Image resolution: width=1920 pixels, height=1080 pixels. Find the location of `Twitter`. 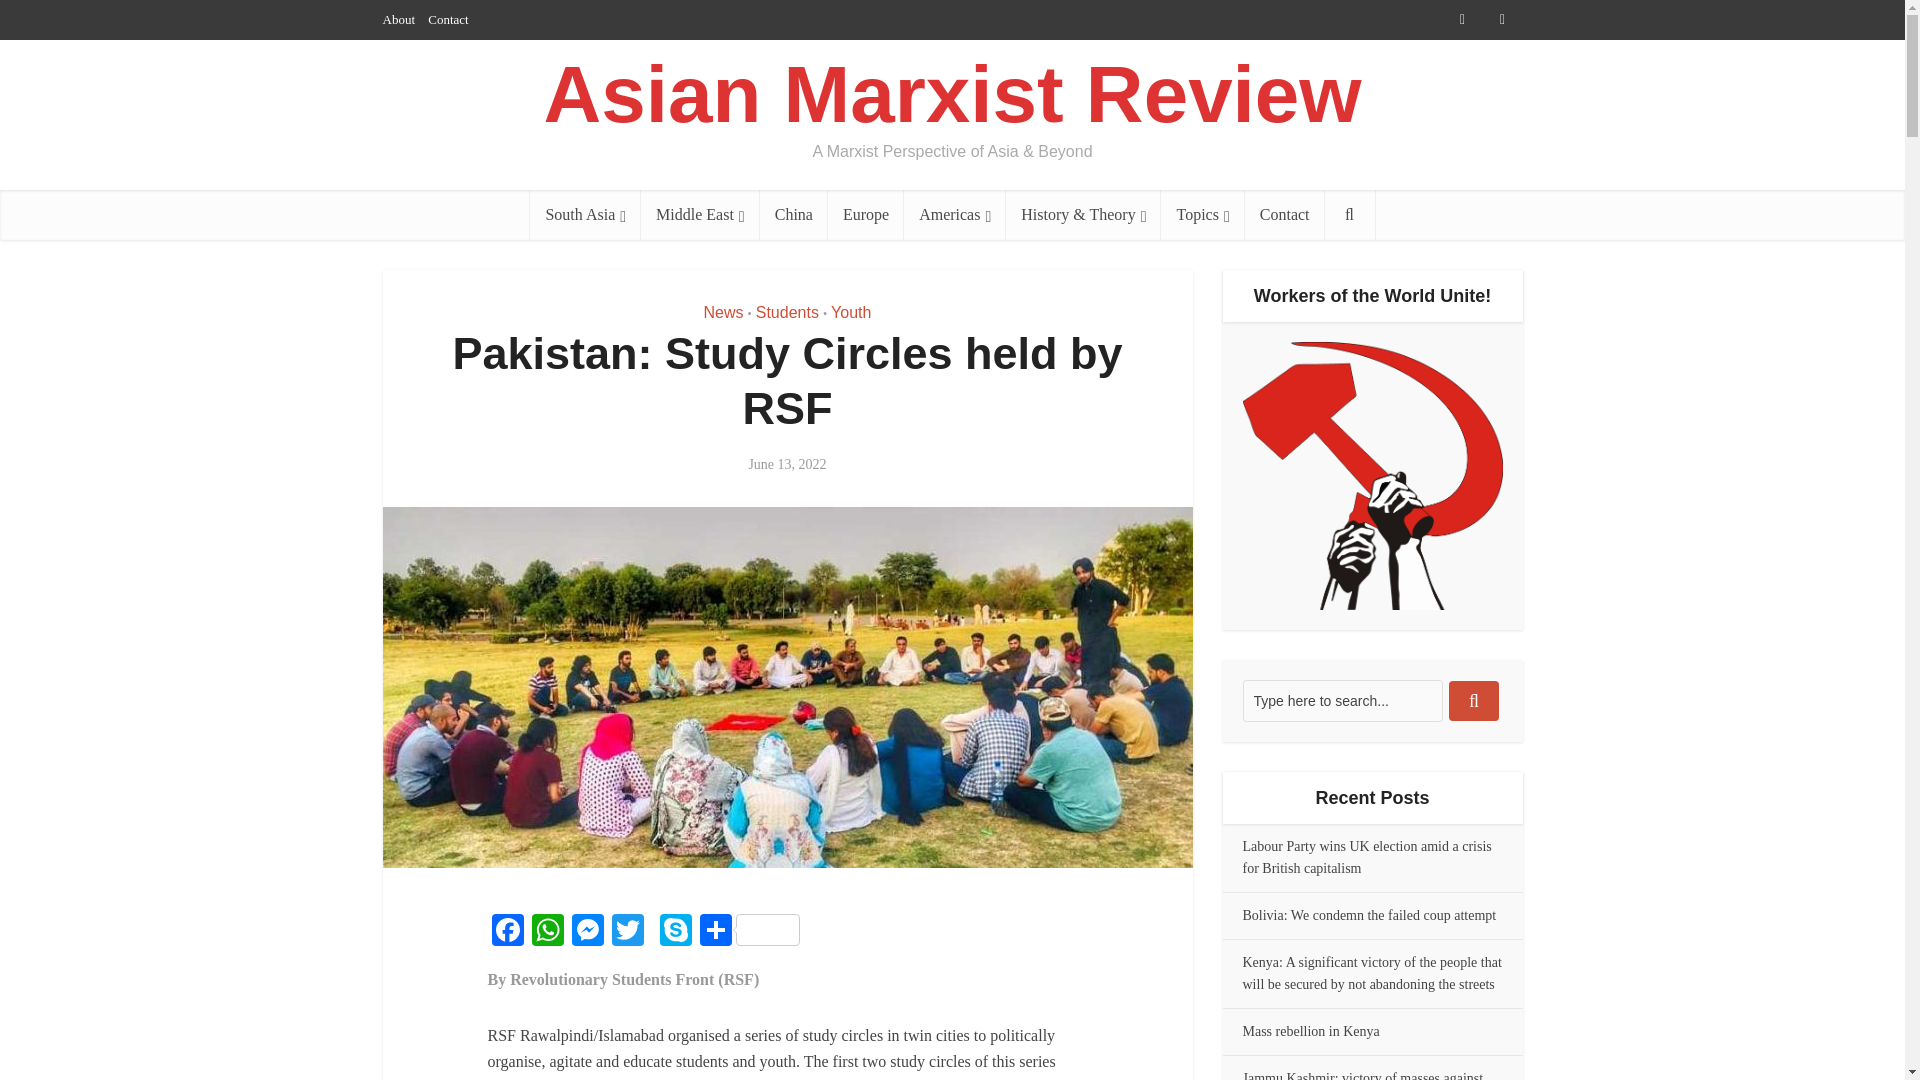

Twitter is located at coordinates (628, 932).